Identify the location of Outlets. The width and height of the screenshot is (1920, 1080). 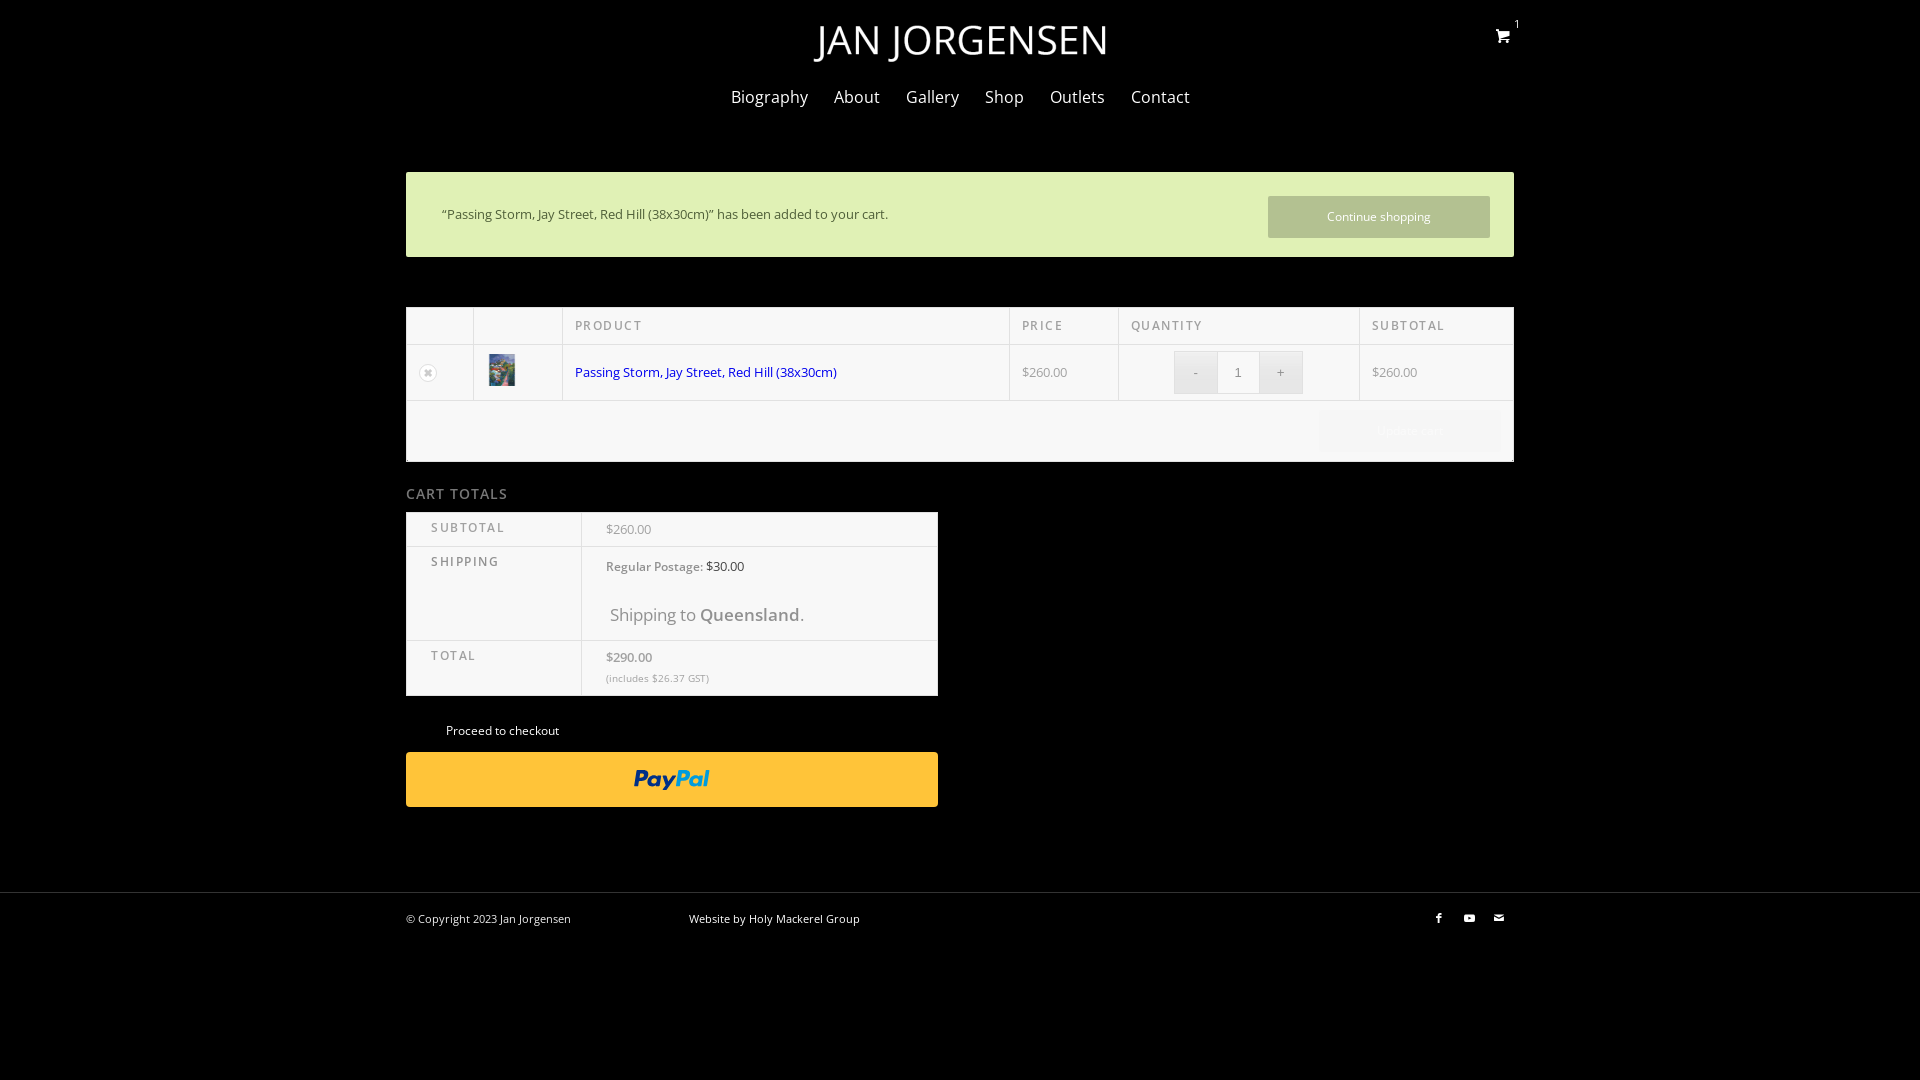
(1076, 97).